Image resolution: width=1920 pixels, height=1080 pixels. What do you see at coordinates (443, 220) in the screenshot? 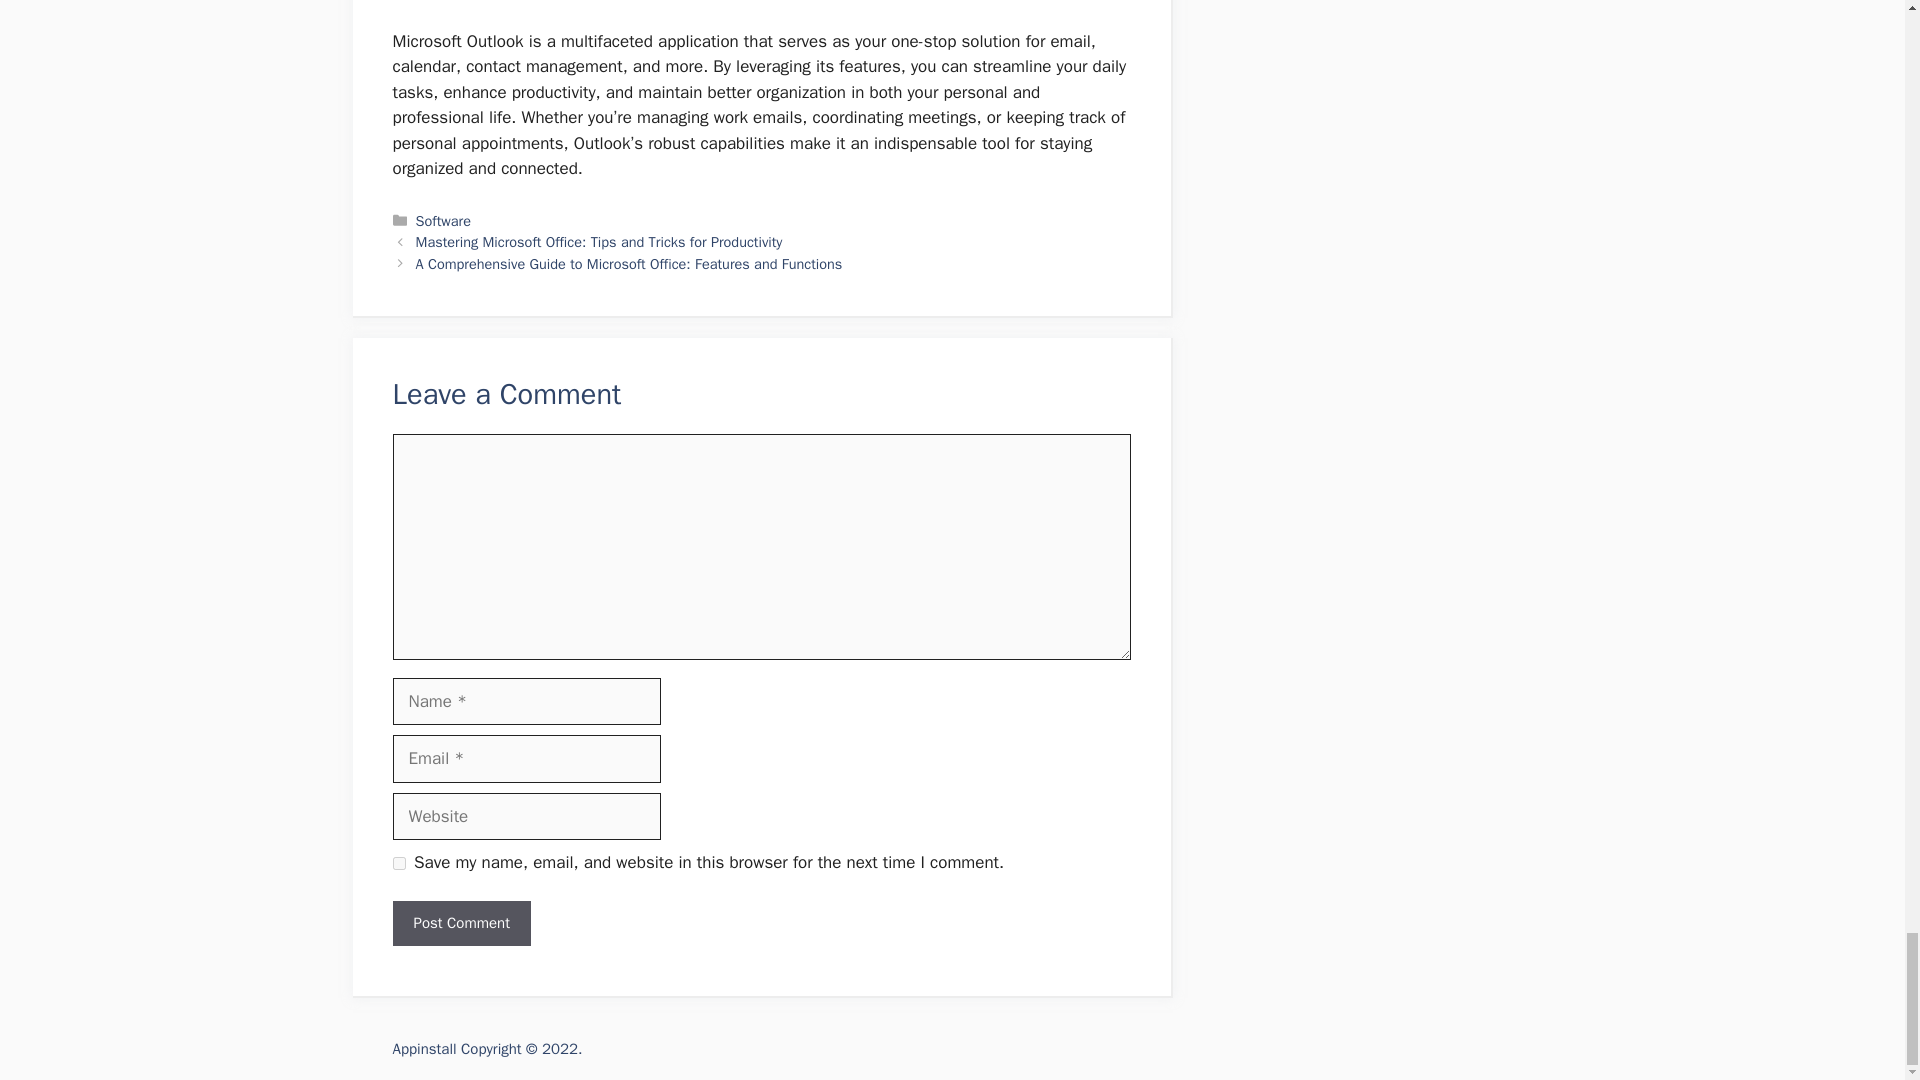
I see `Software` at bounding box center [443, 220].